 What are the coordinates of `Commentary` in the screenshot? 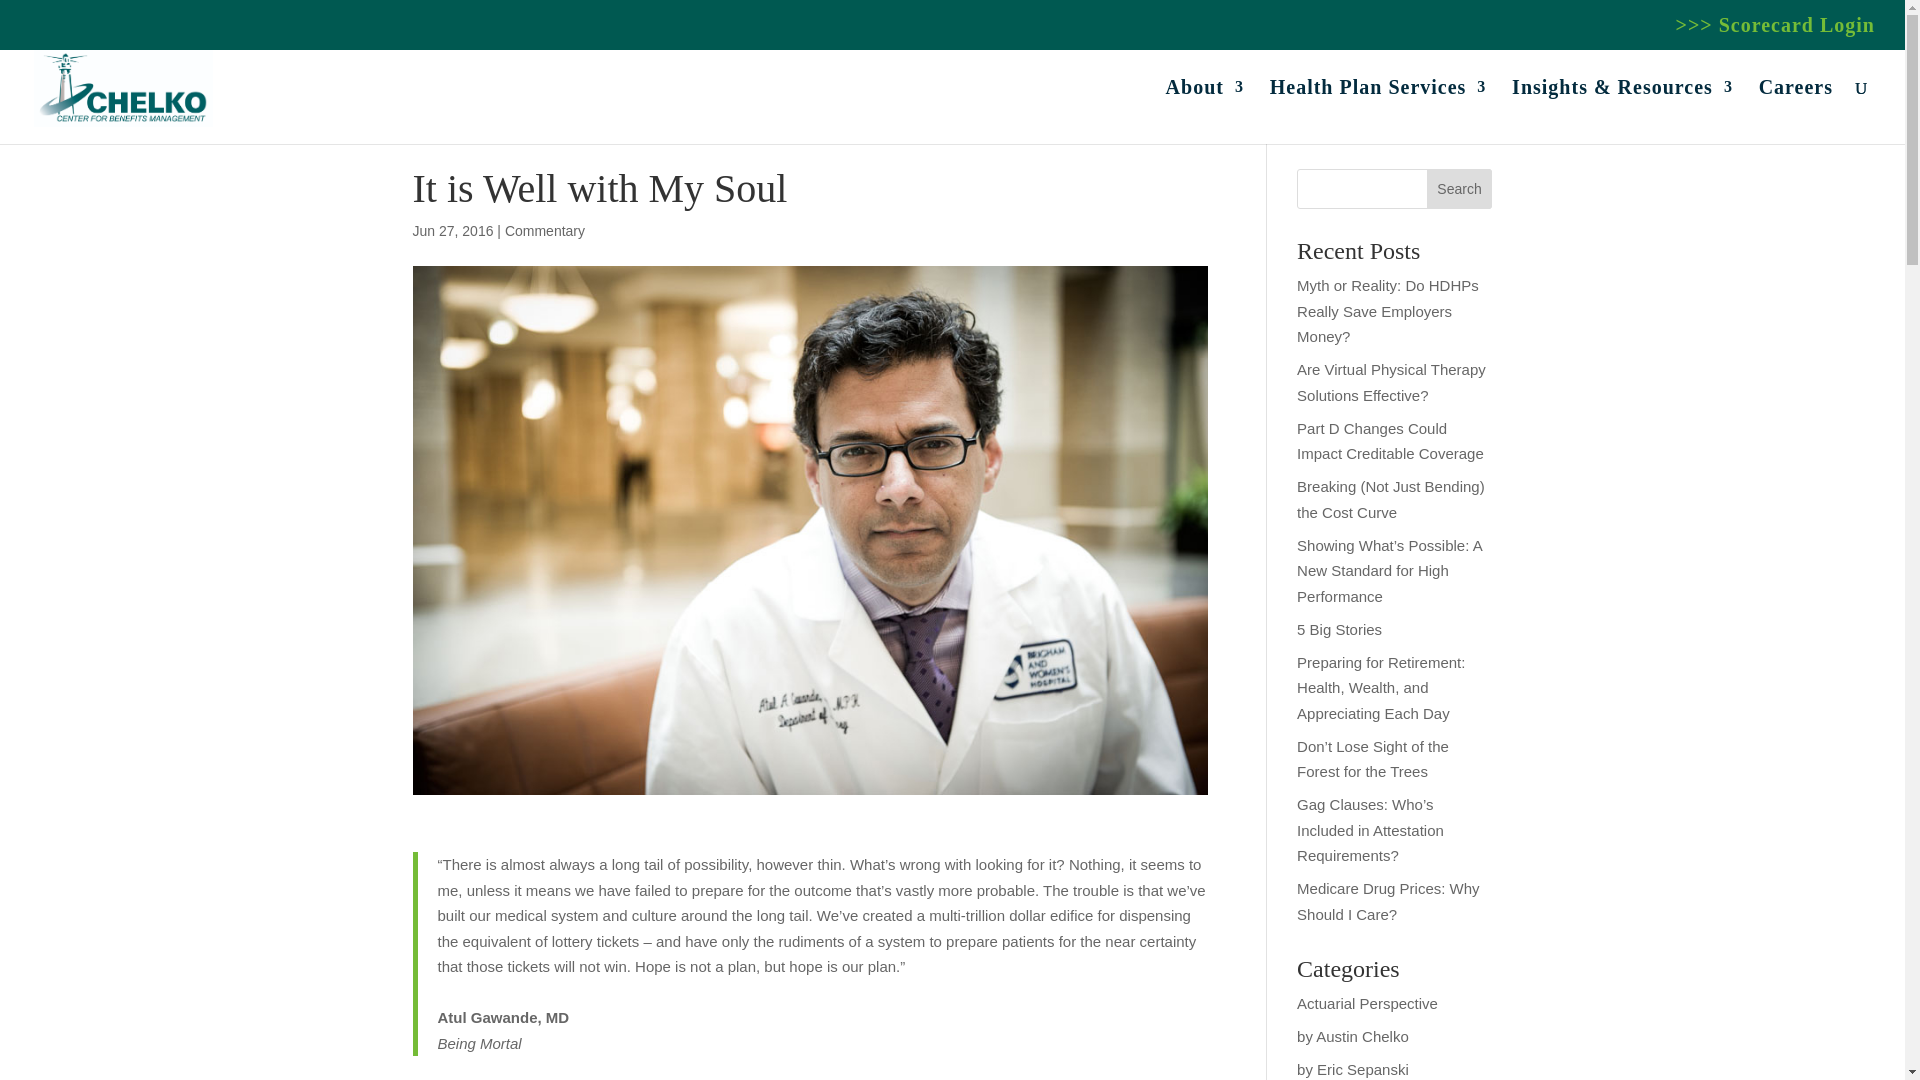 It's located at (544, 230).